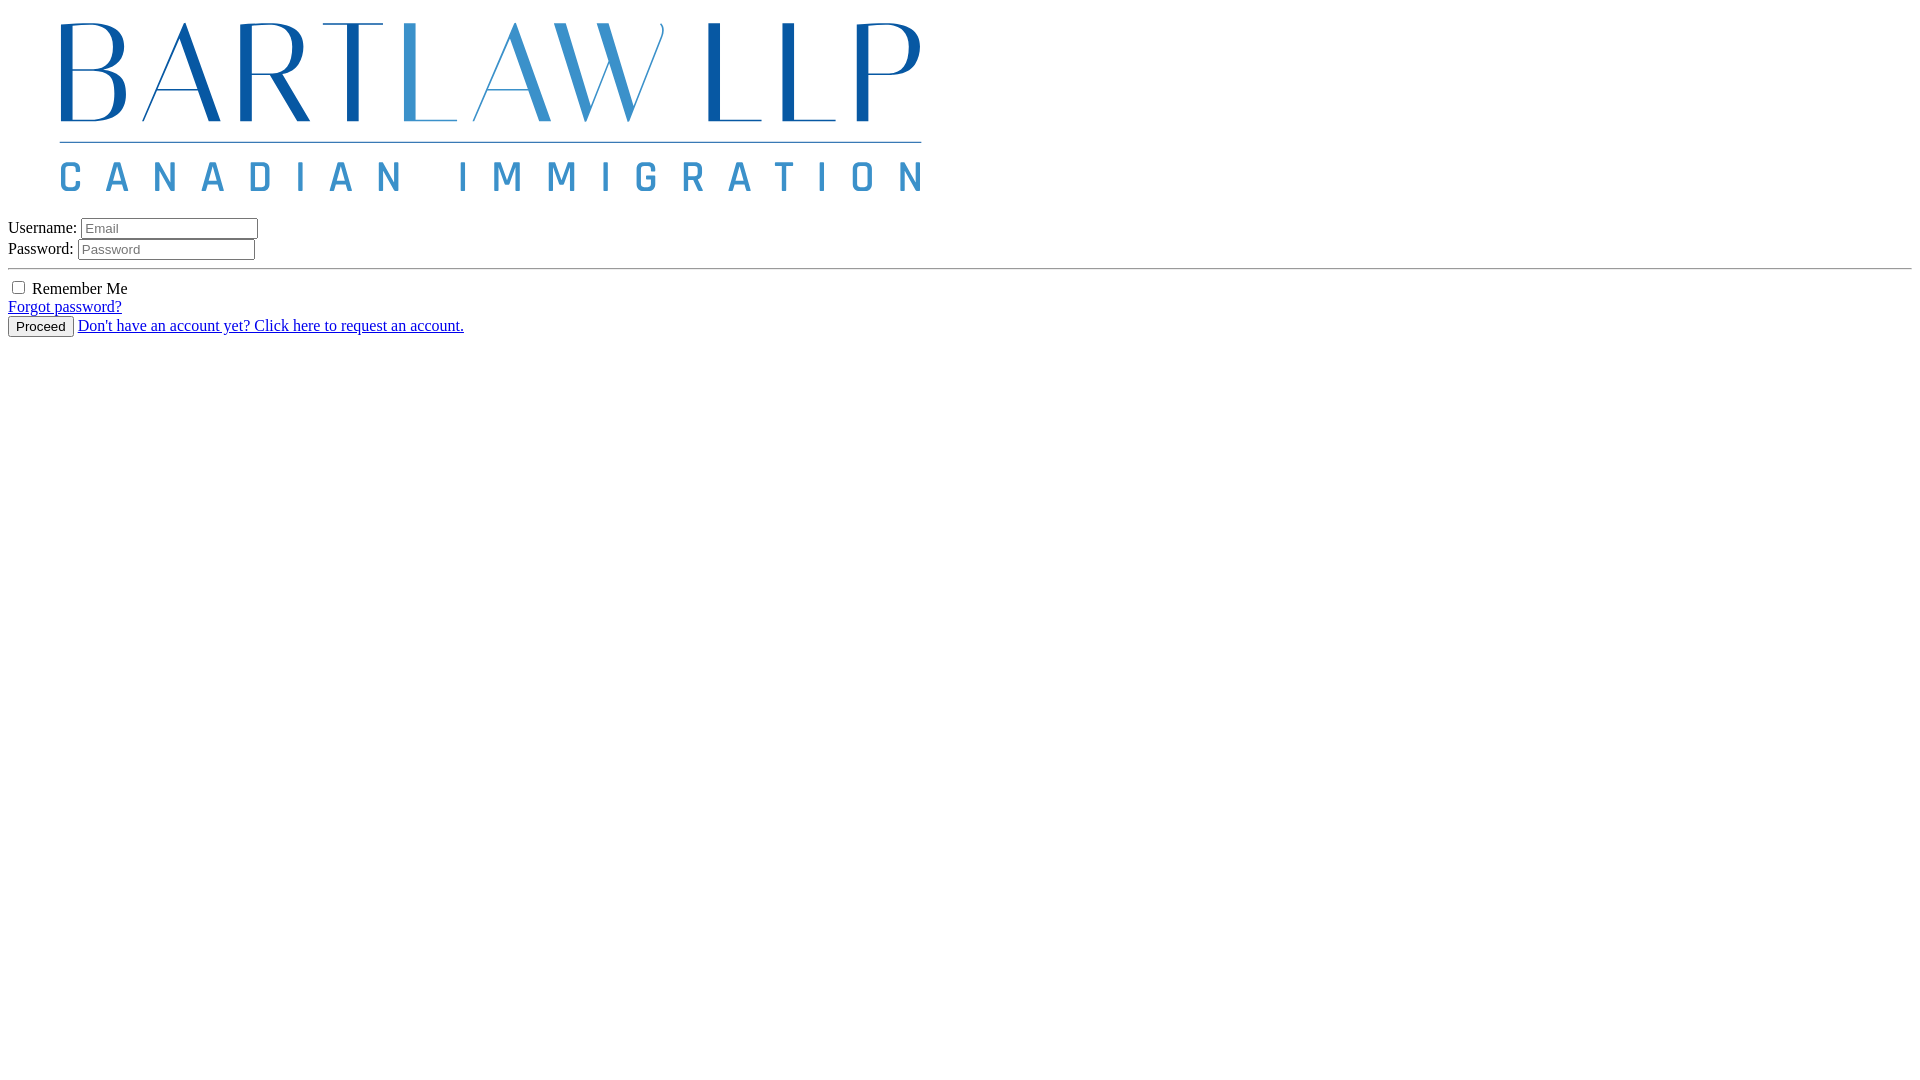 The height and width of the screenshot is (1080, 1920). What do you see at coordinates (271, 326) in the screenshot?
I see `Don't have an account yet? Click here to request an account.` at bounding box center [271, 326].